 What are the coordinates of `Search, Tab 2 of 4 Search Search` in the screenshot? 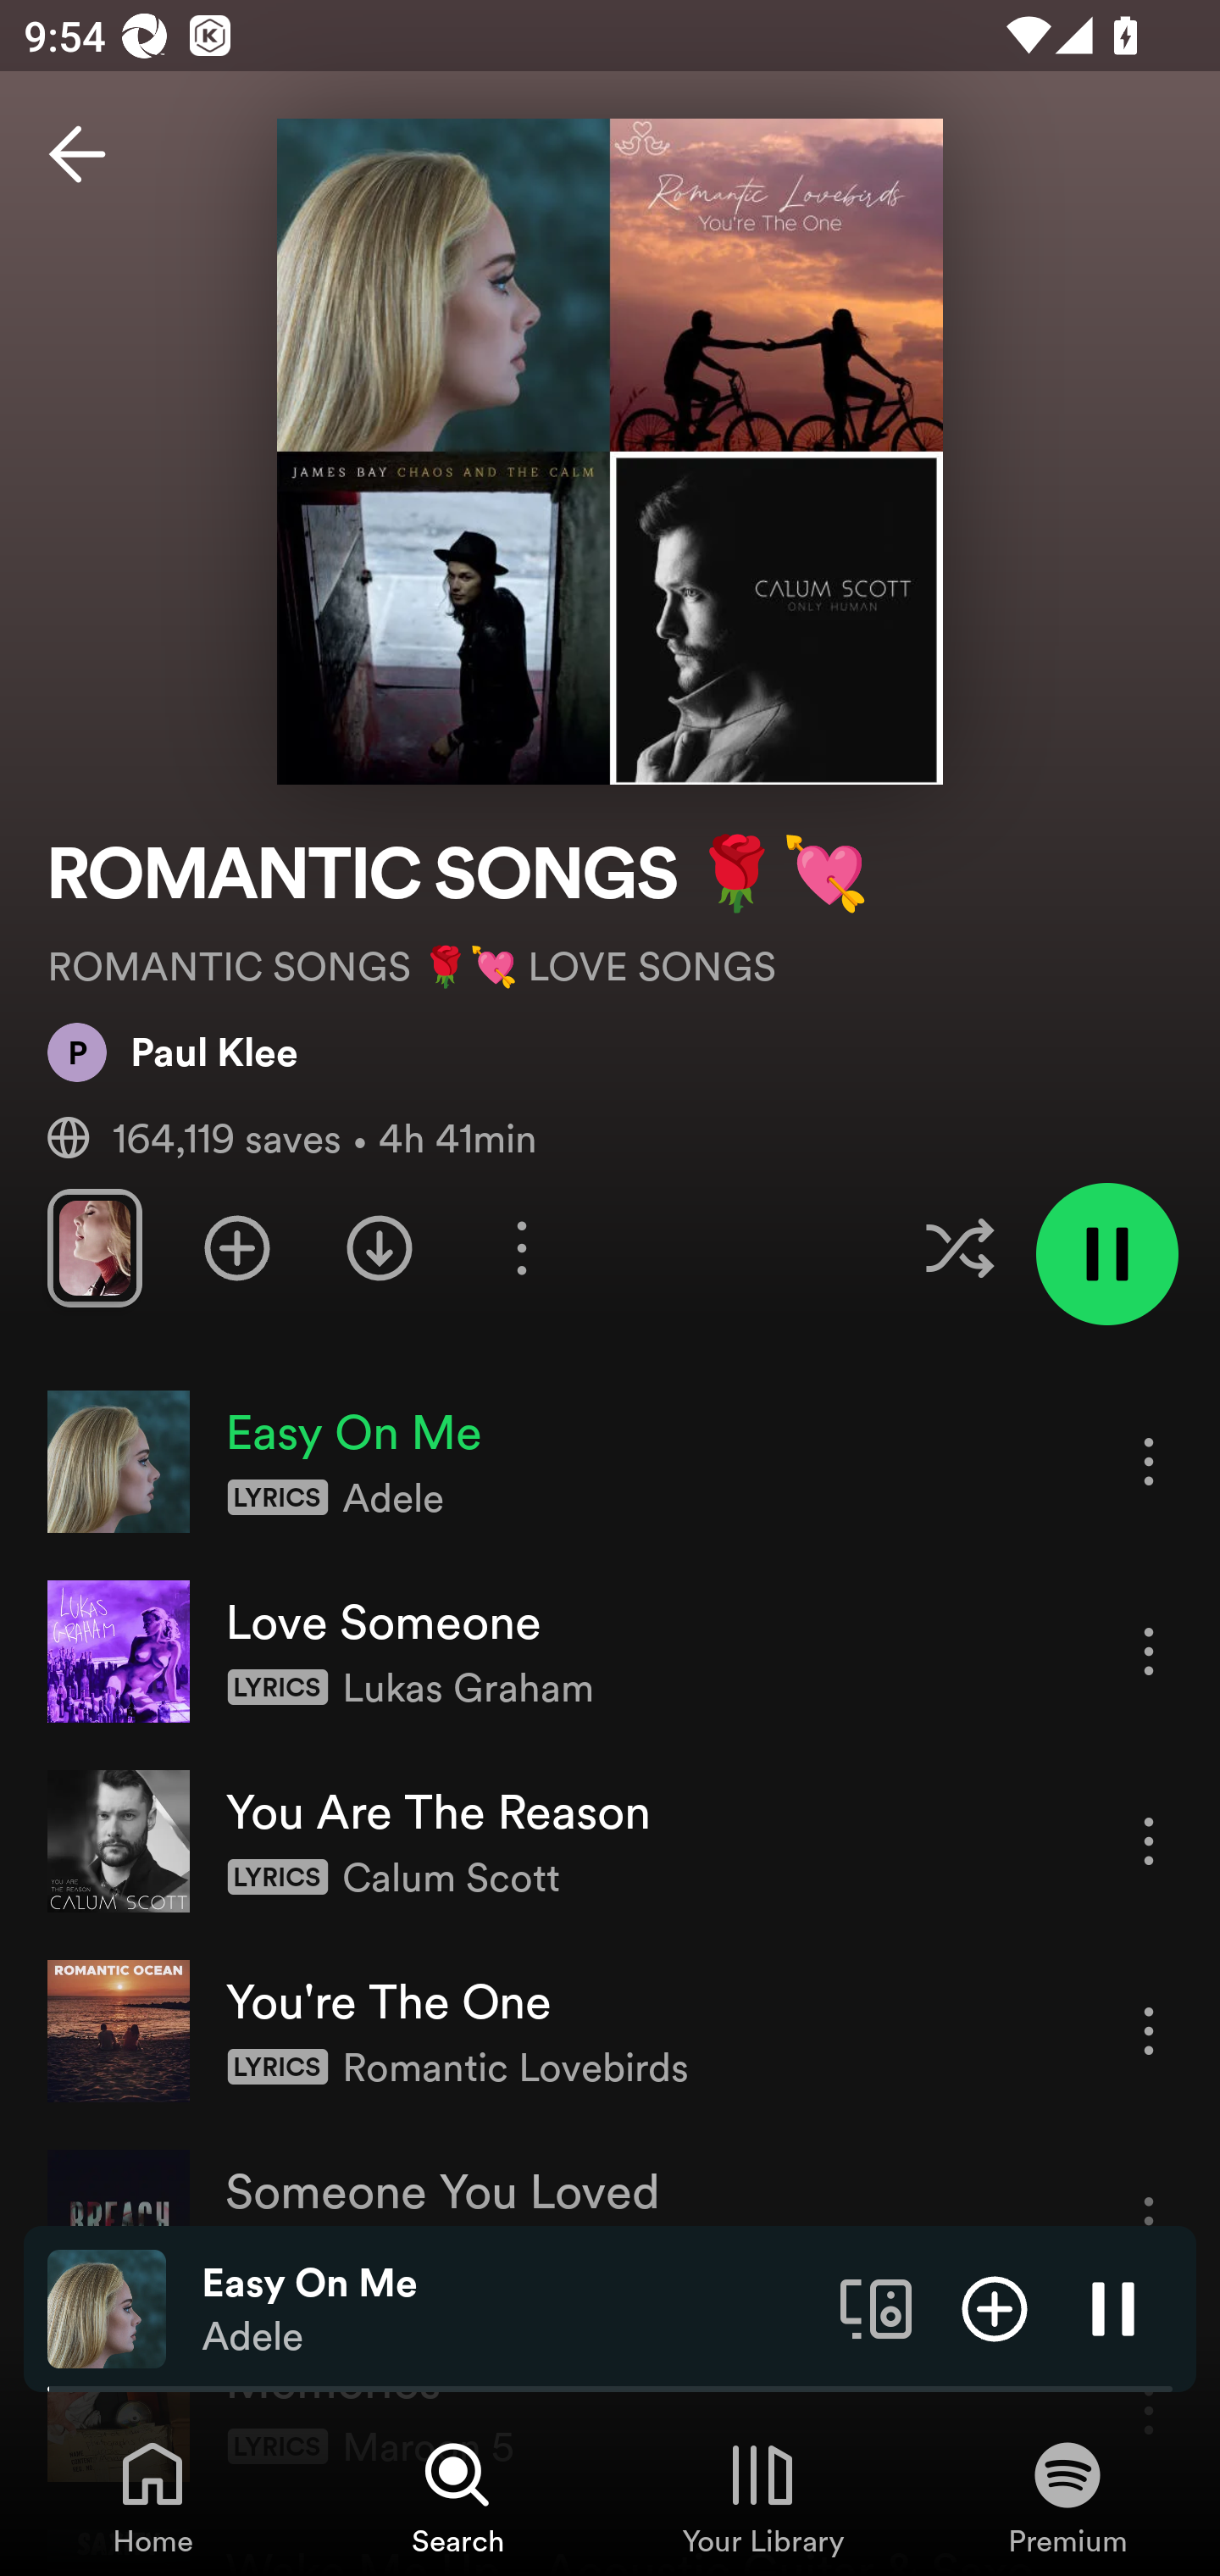 It's located at (457, 2496).